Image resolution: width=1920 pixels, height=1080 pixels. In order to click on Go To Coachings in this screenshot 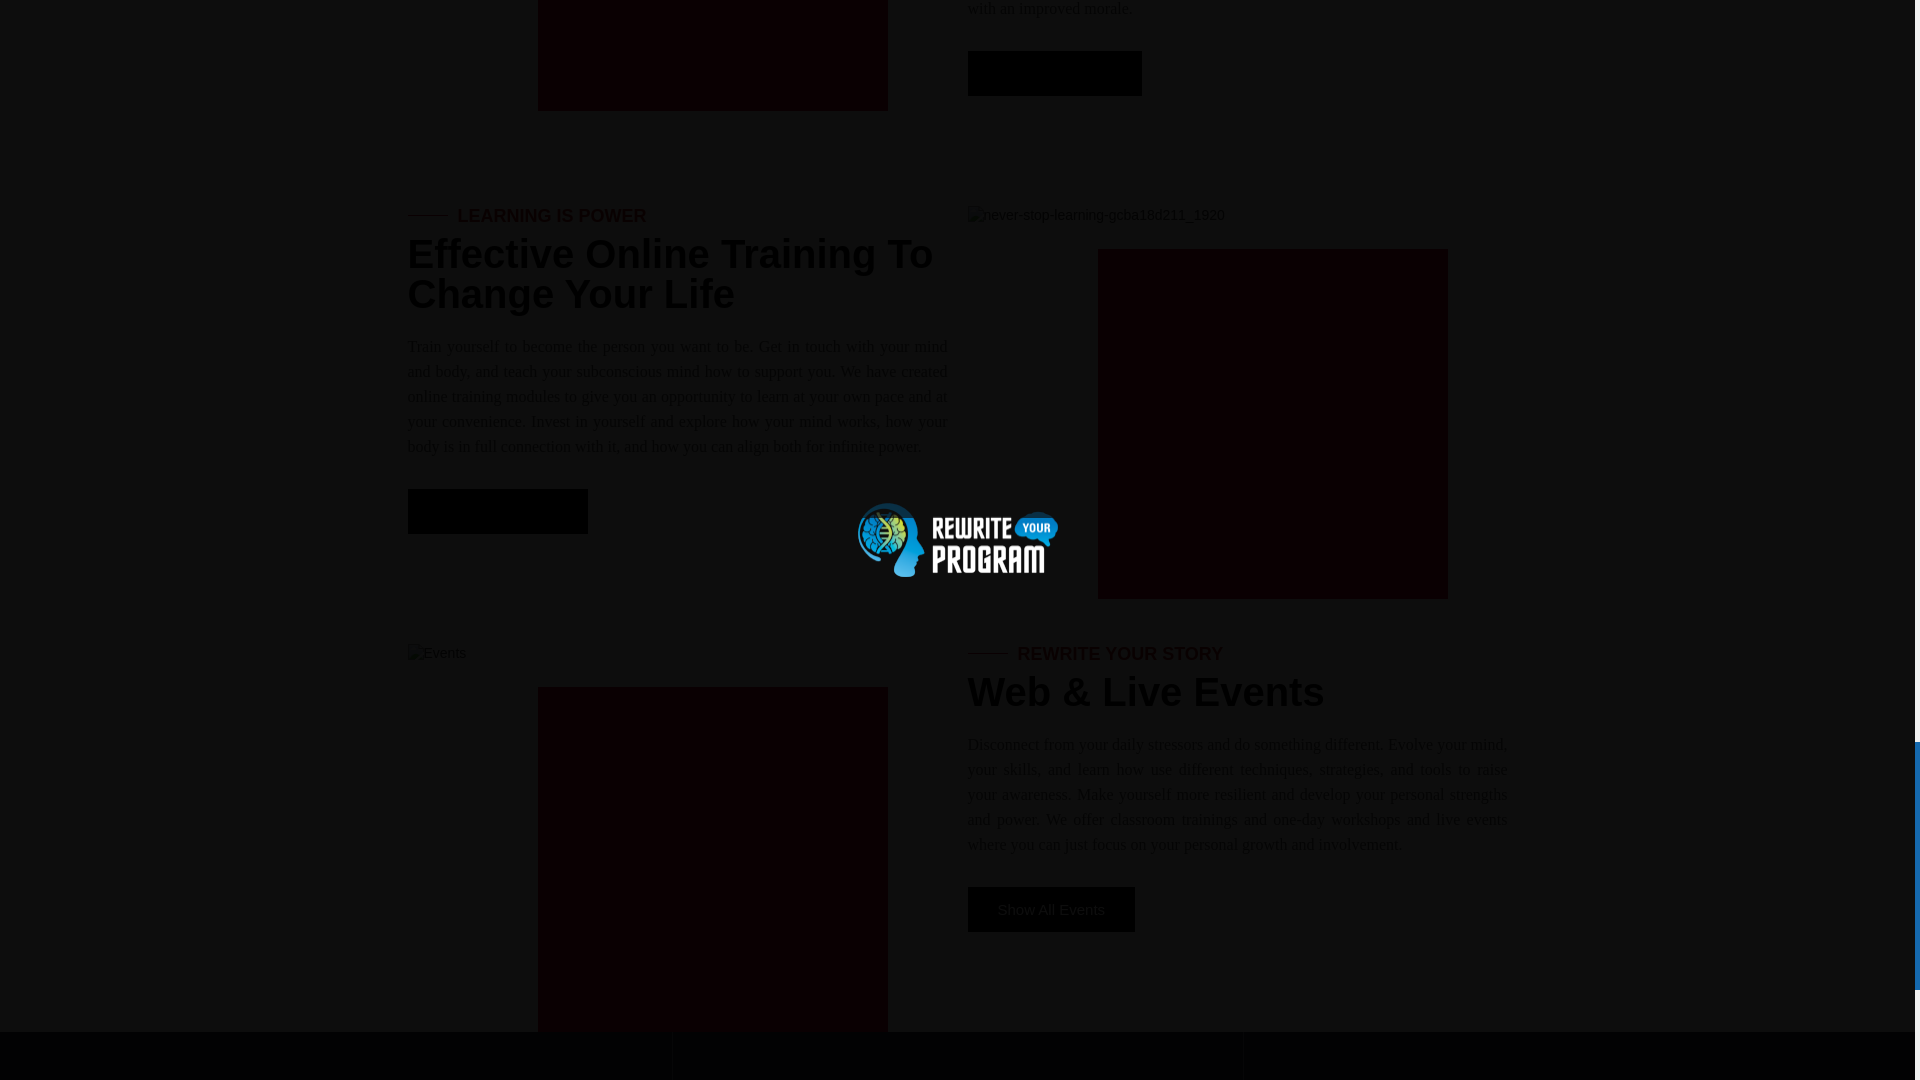, I will do `click(1054, 73)`.